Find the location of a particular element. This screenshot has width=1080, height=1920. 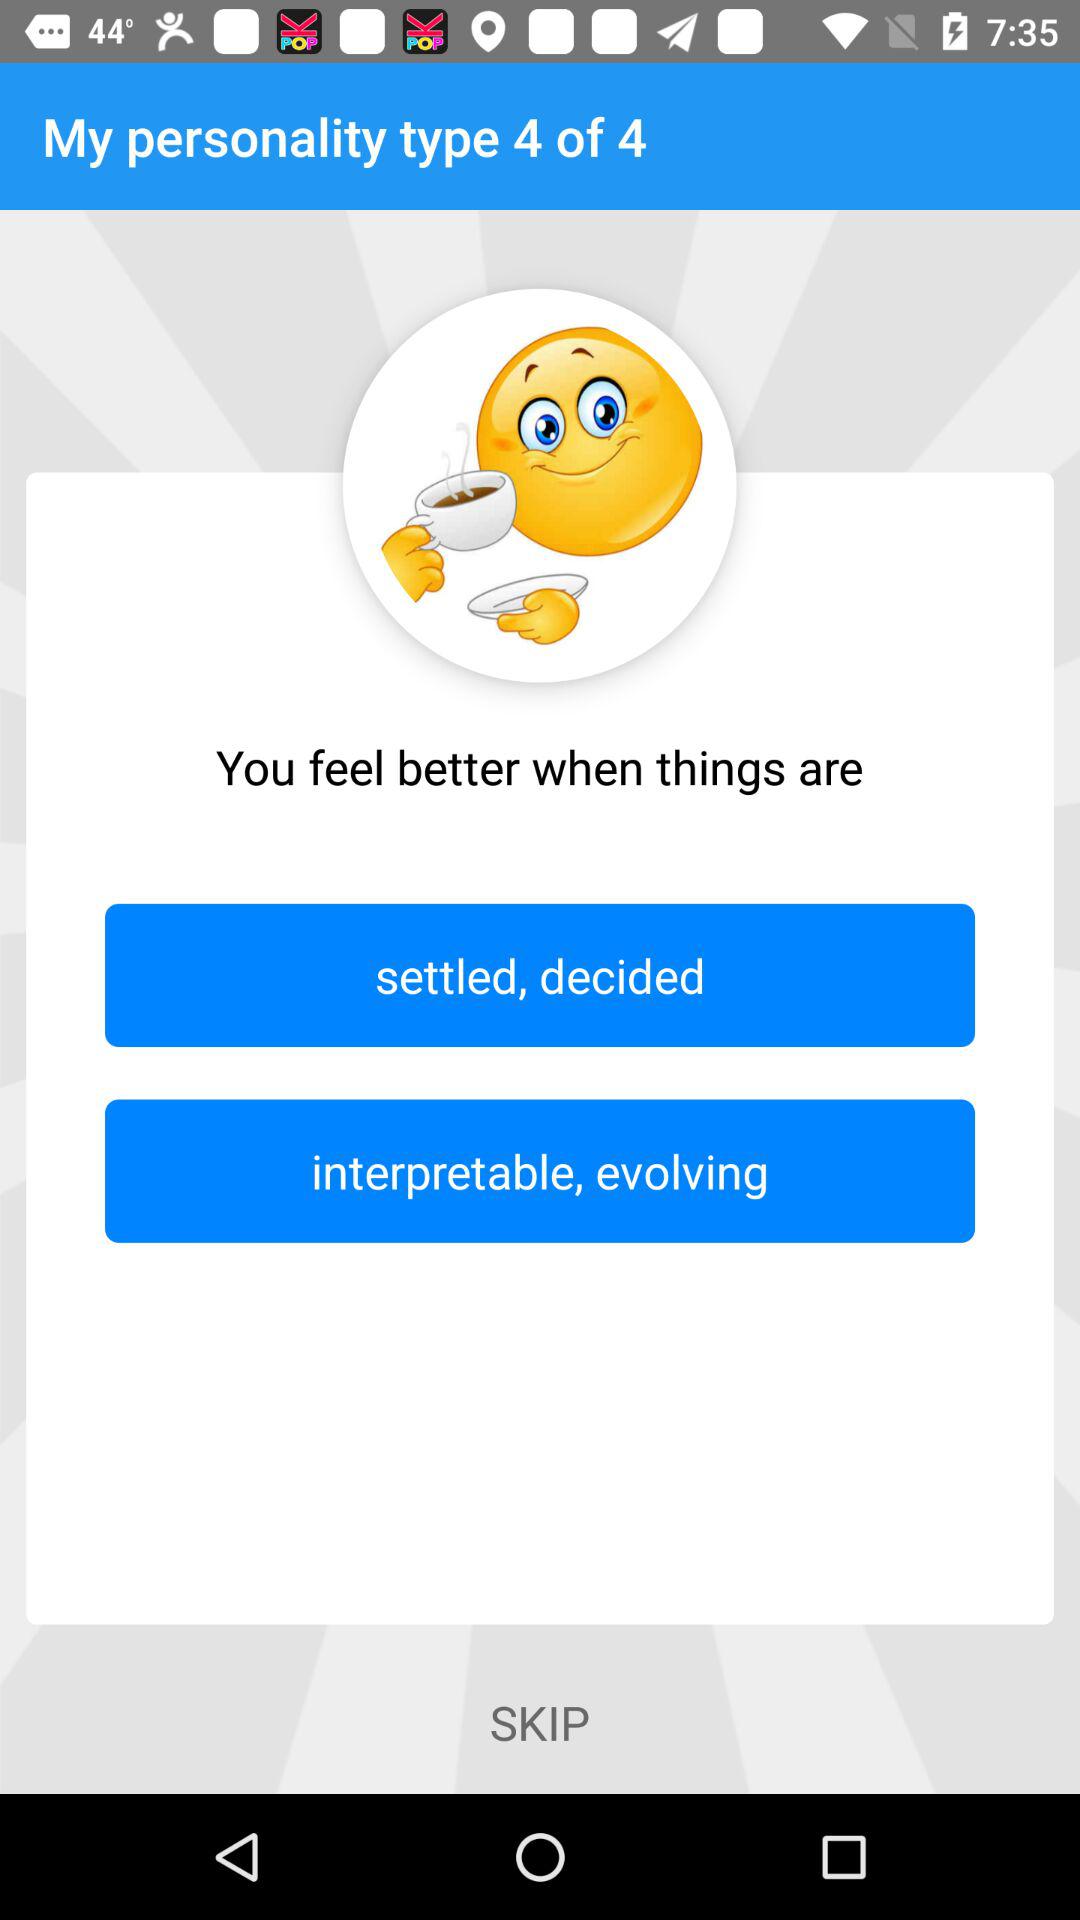

swipe until the settled, decided item is located at coordinates (540, 975).